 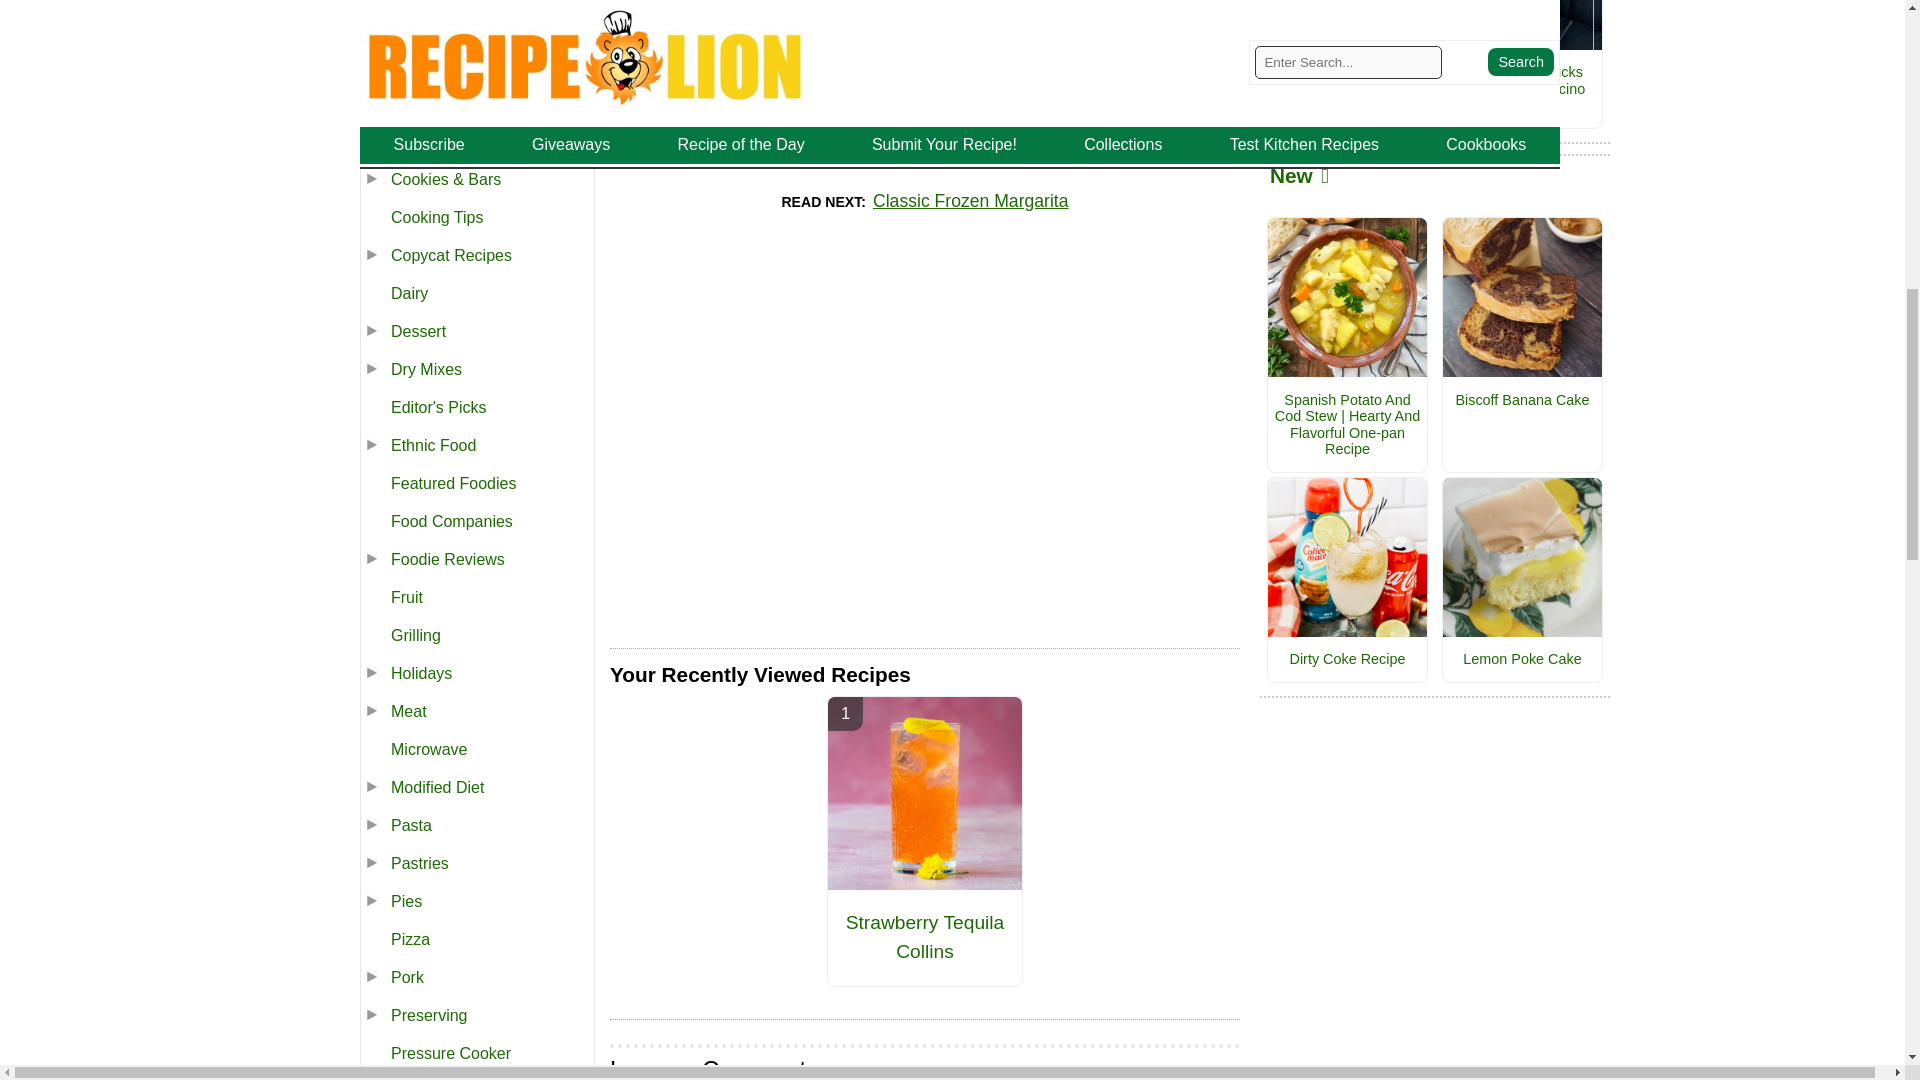 What do you see at coordinates (1161, 8) in the screenshot?
I see `Add` at bounding box center [1161, 8].